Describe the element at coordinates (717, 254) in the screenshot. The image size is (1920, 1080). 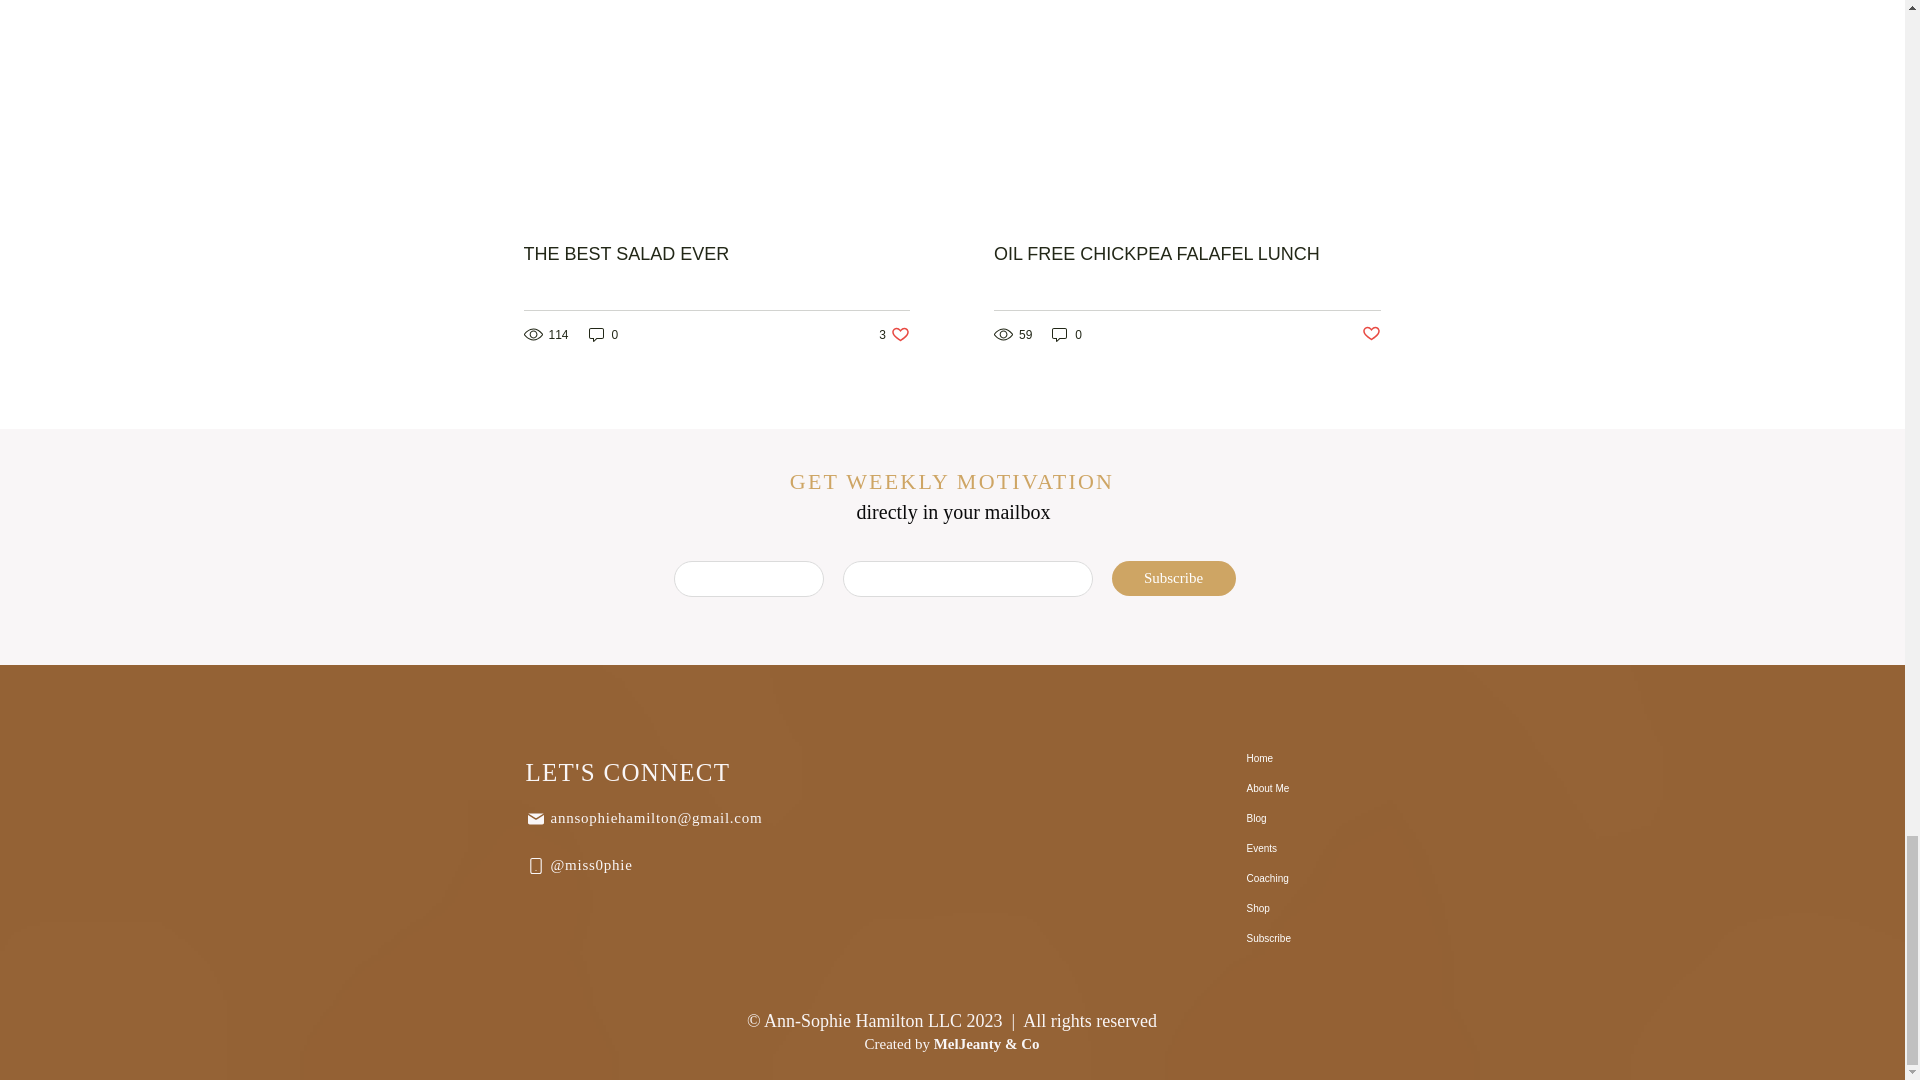
I see `0` at that location.